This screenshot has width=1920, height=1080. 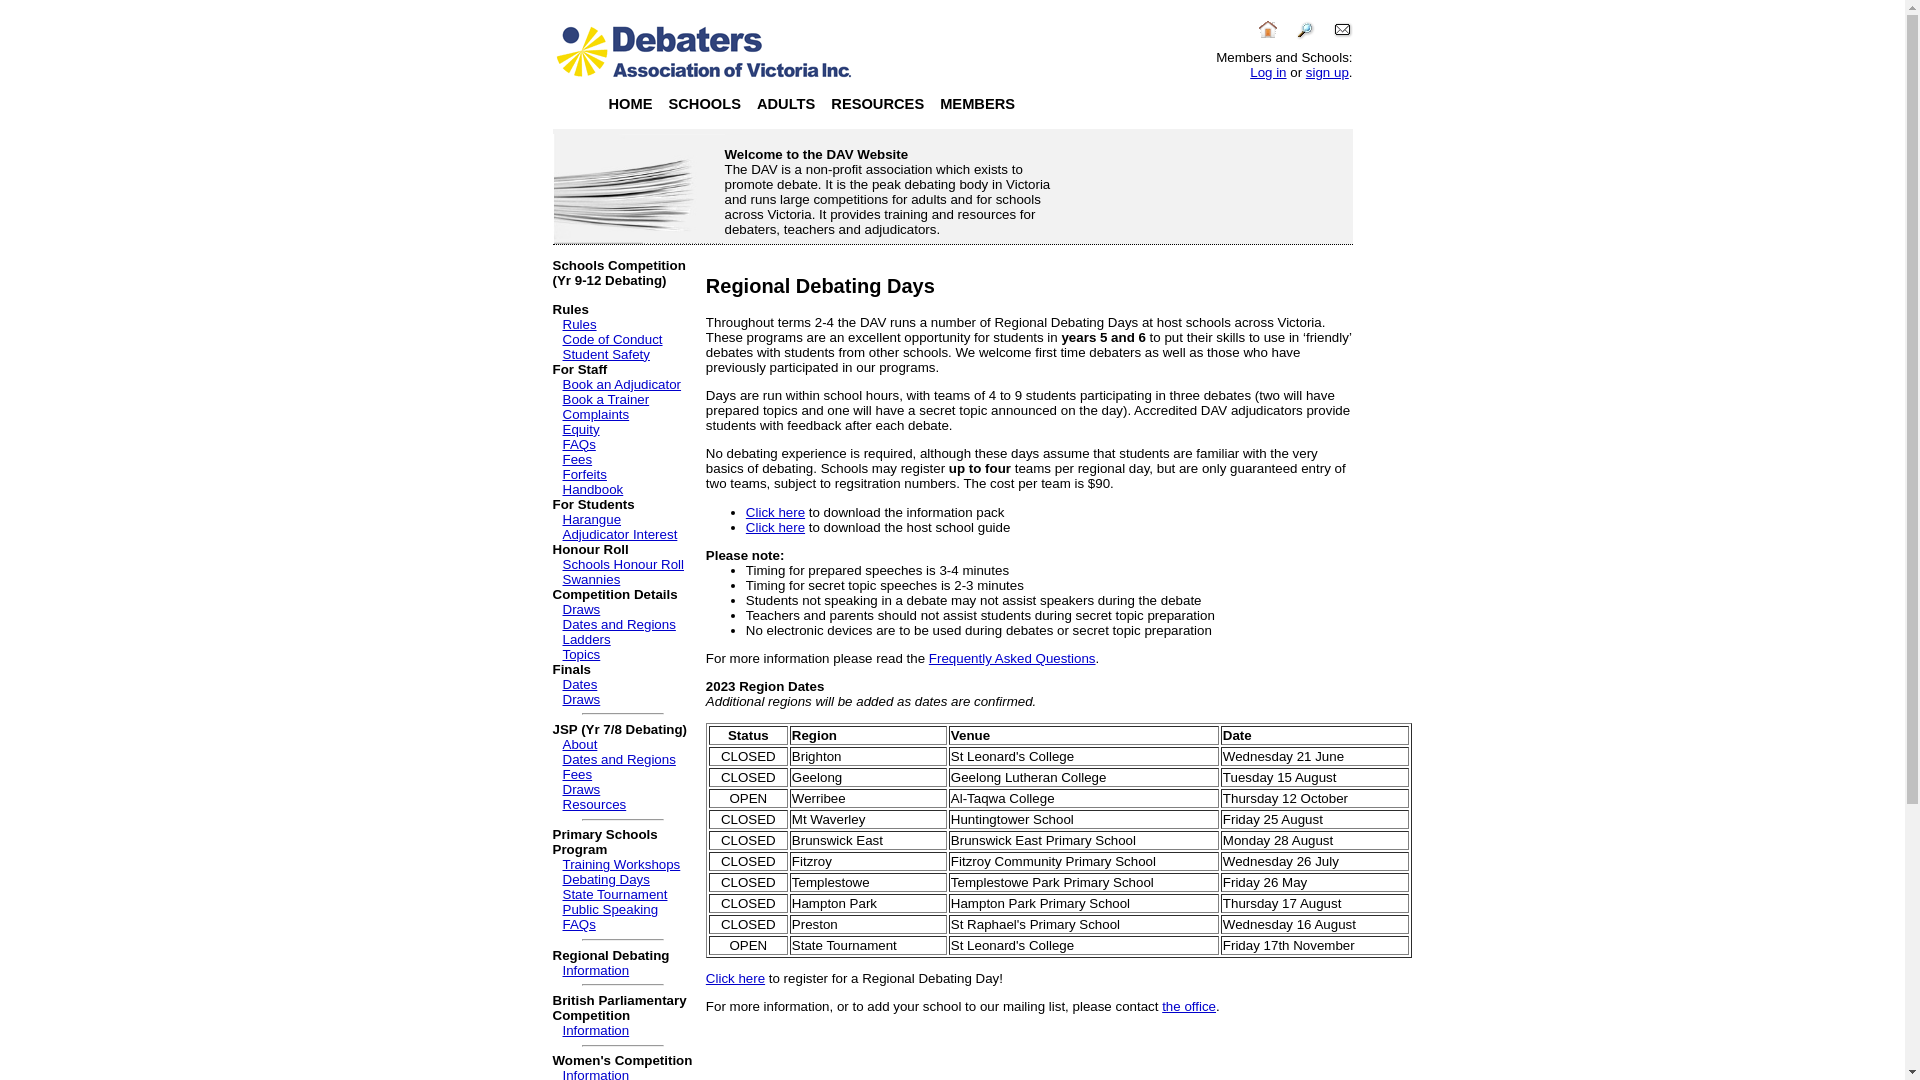 What do you see at coordinates (578, 924) in the screenshot?
I see `FAQs` at bounding box center [578, 924].